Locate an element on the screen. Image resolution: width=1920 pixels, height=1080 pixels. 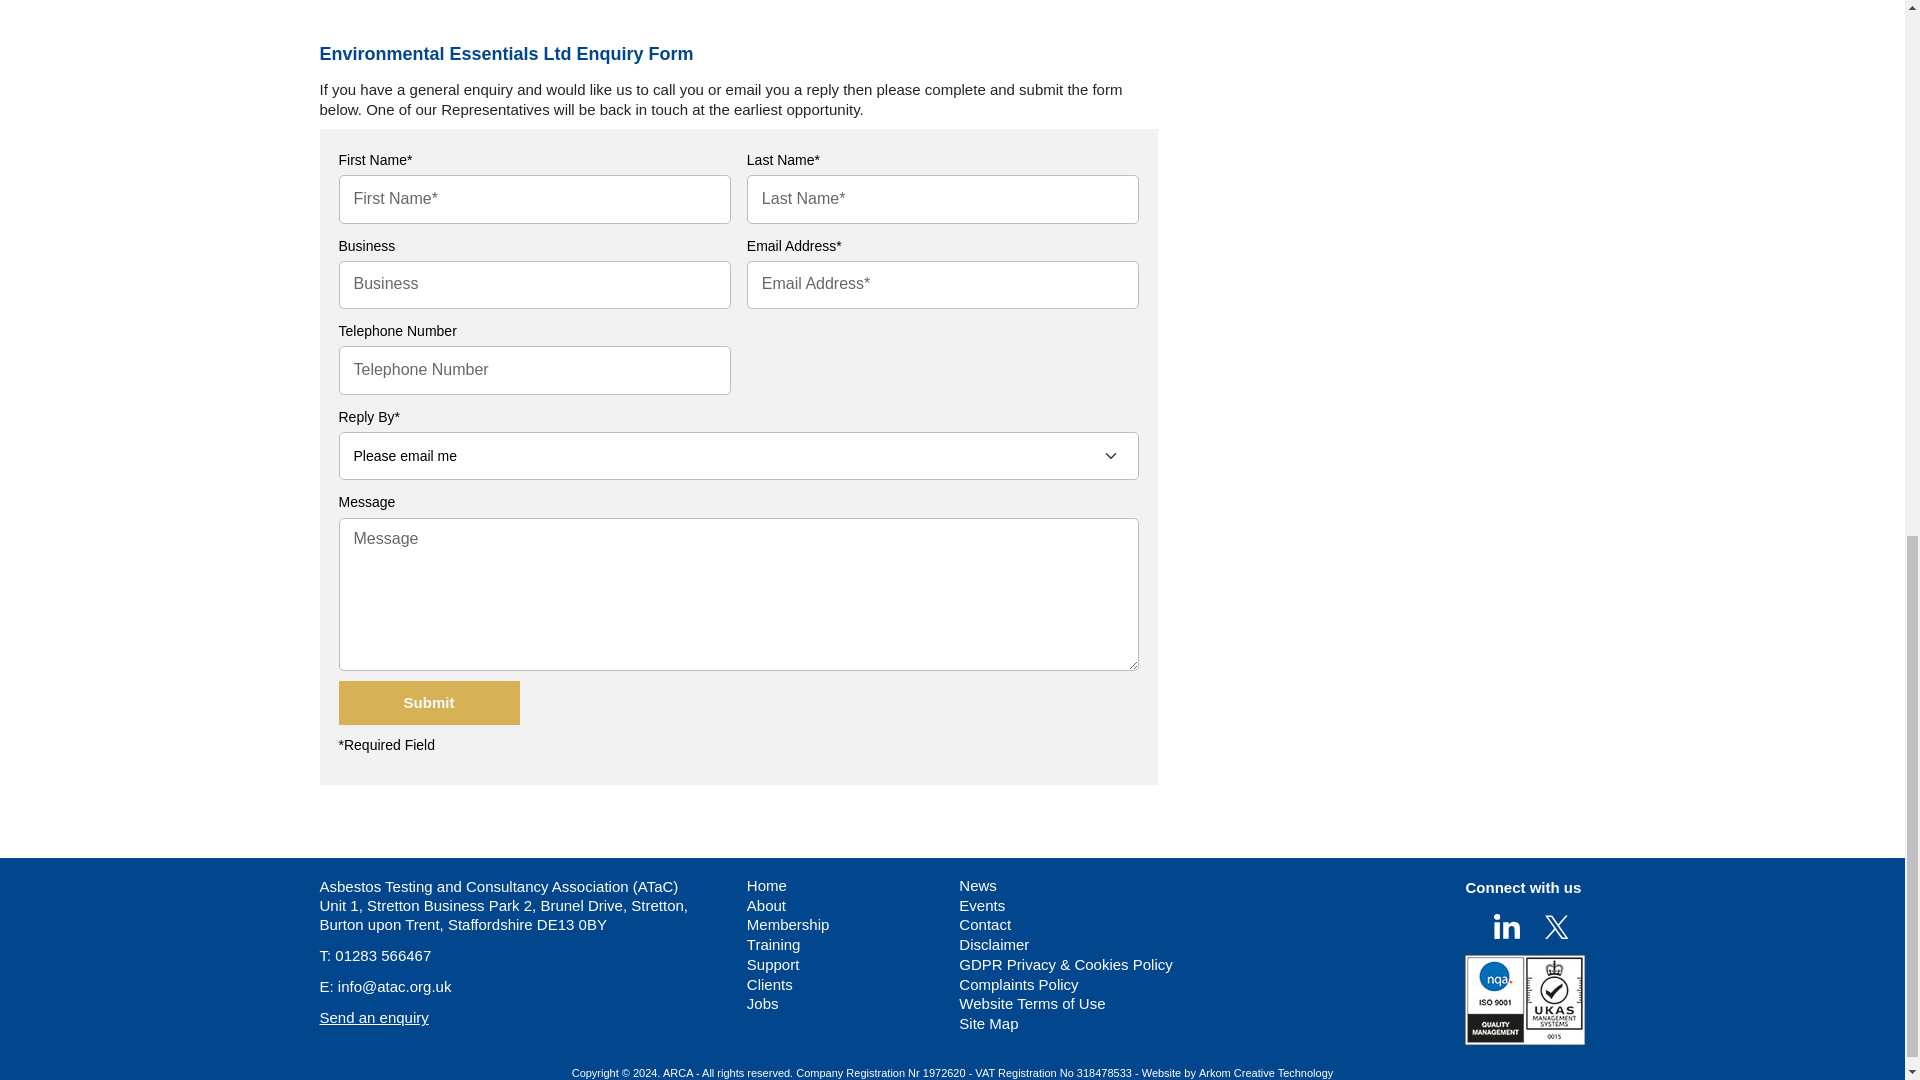
LinkedIn is located at coordinates (1506, 925).